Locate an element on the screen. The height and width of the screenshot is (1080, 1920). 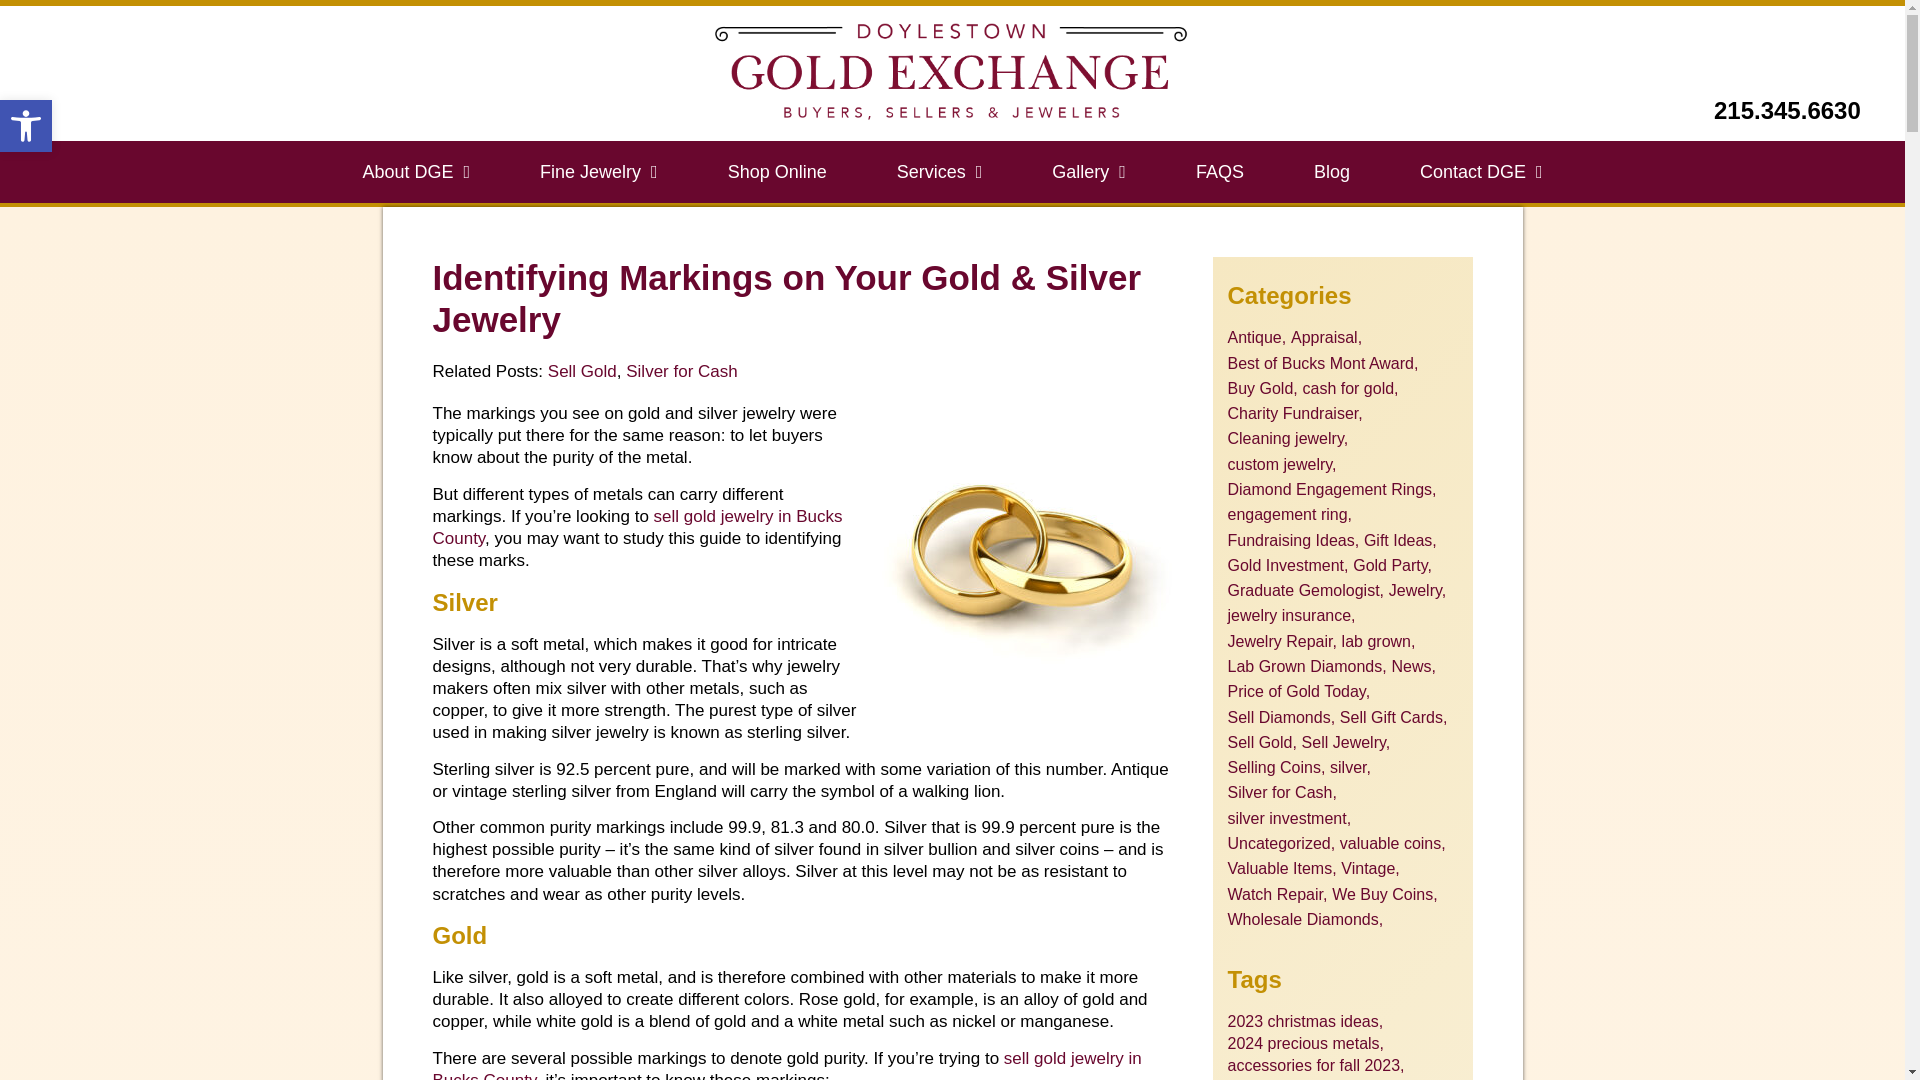
Fine Jewelry is located at coordinates (1787, 110).